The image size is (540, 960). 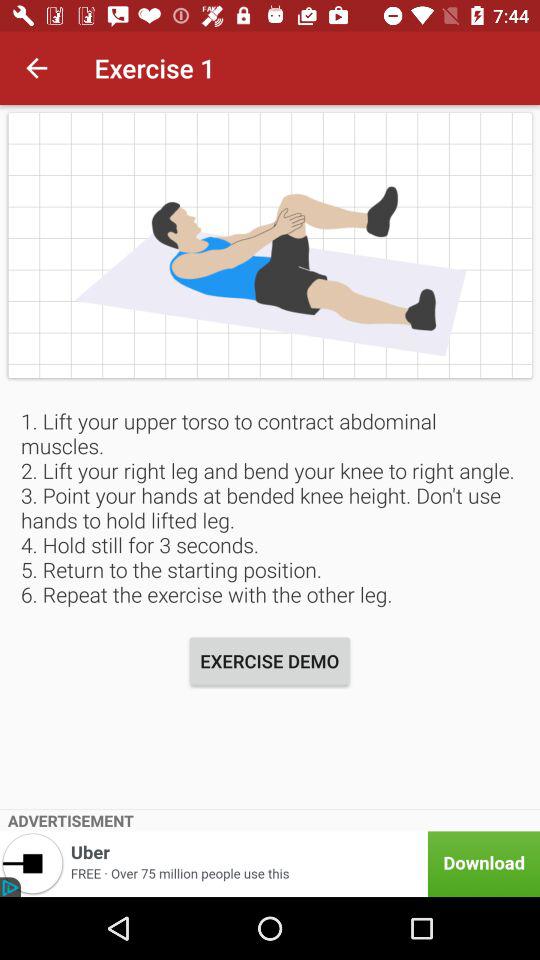 What do you see at coordinates (270, 660) in the screenshot?
I see `turn off the item below the 1 lift your` at bounding box center [270, 660].